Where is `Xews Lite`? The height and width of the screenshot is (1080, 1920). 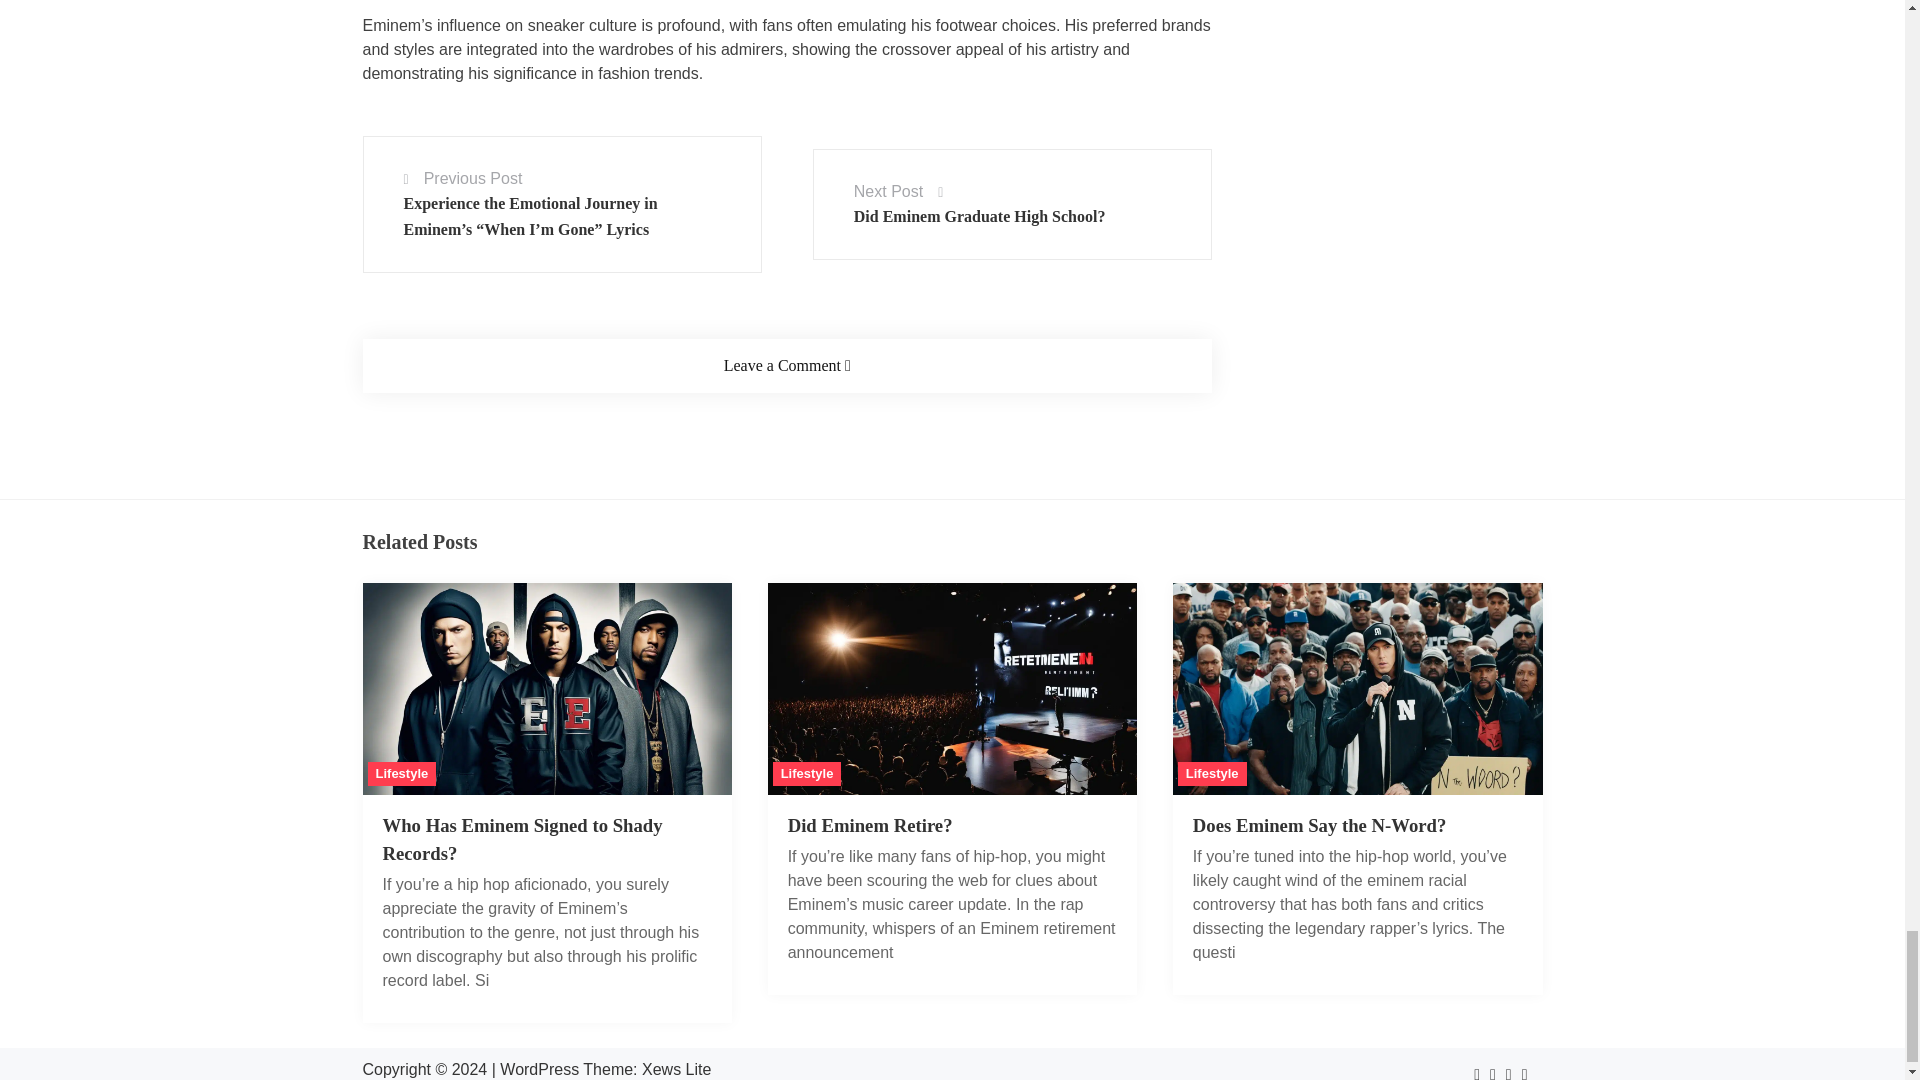
Xews Lite is located at coordinates (676, 1068).